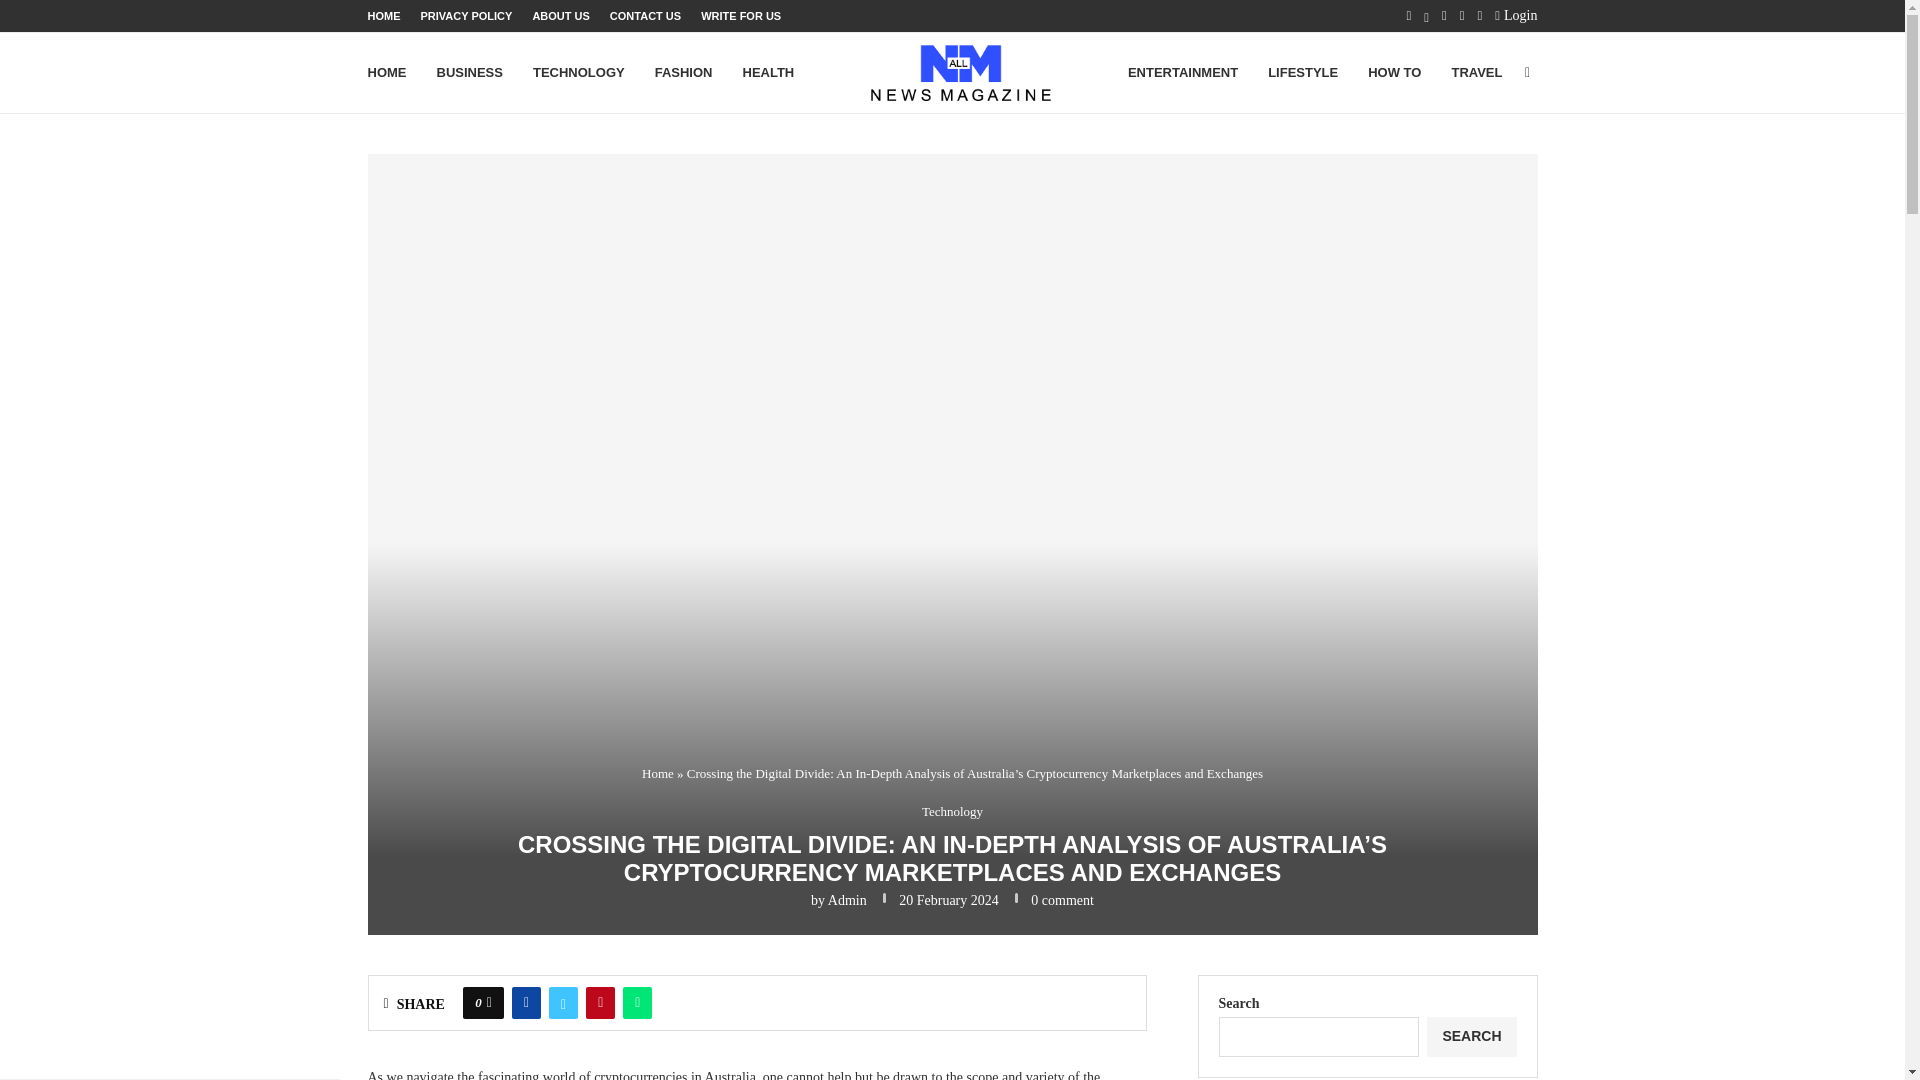 The width and height of the screenshot is (1920, 1080). What do you see at coordinates (1183, 73) in the screenshot?
I see `ENTERTAINMENT` at bounding box center [1183, 73].